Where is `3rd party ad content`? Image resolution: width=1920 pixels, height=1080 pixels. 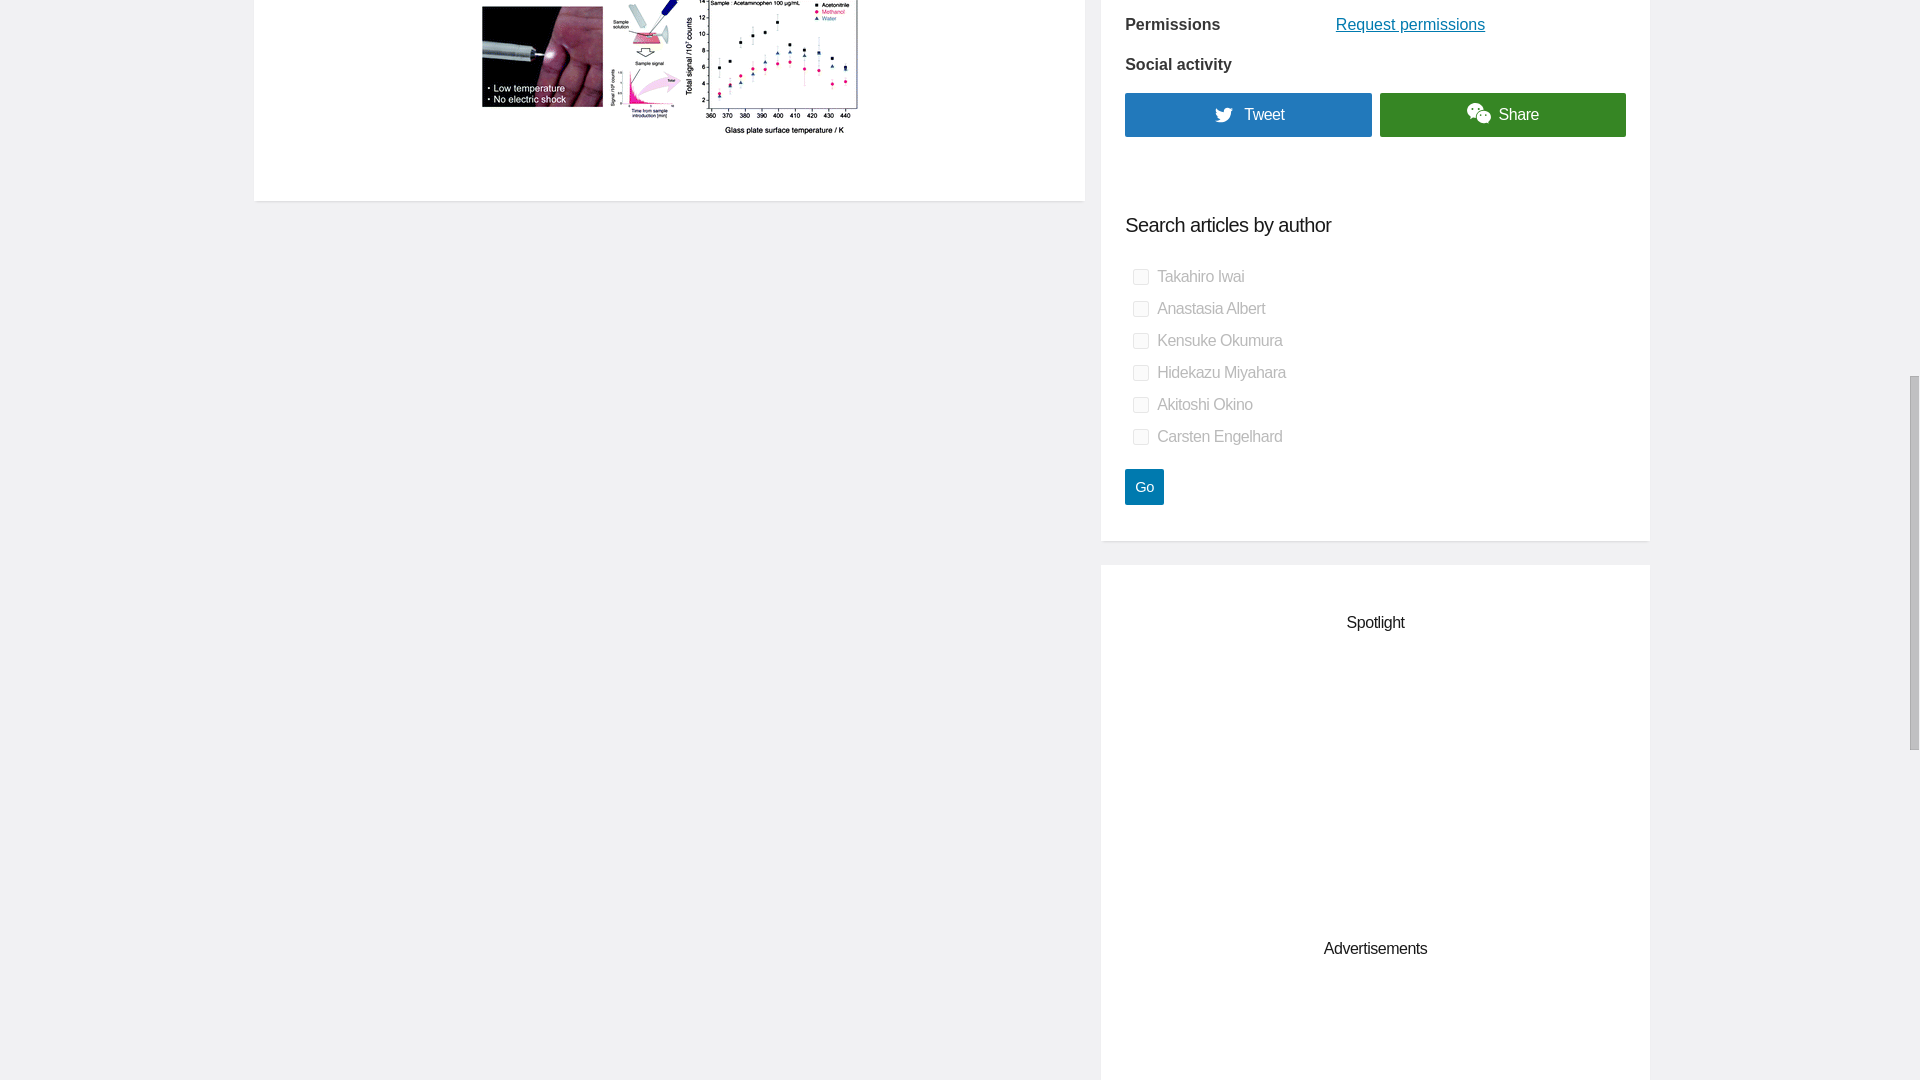 3rd party ad content is located at coordinates (1376, 1031).